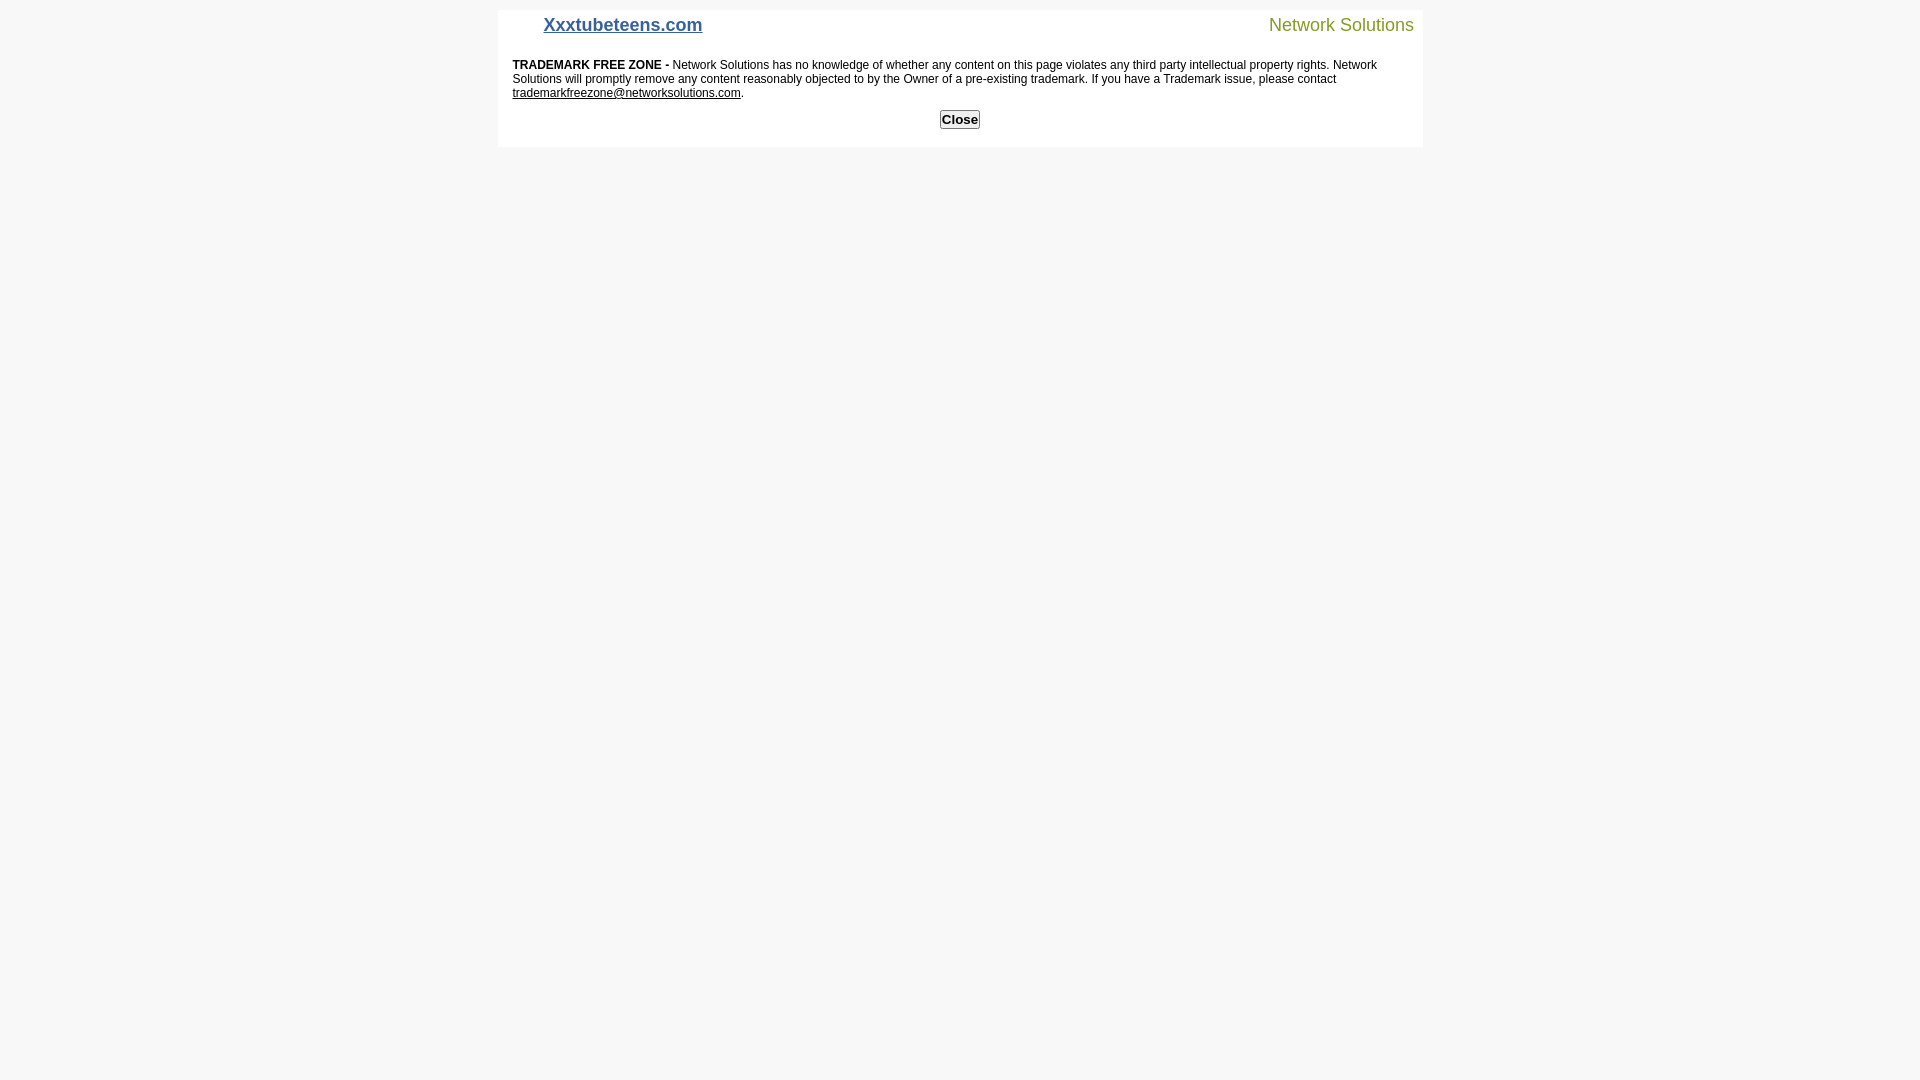 The height and width of the screenshot is (1080, 1920). What do you see at coordinates (626, 93) in the screenshot?
I see `trademarkfreezone@networksolutions.com` at bounding box center [626, 93].